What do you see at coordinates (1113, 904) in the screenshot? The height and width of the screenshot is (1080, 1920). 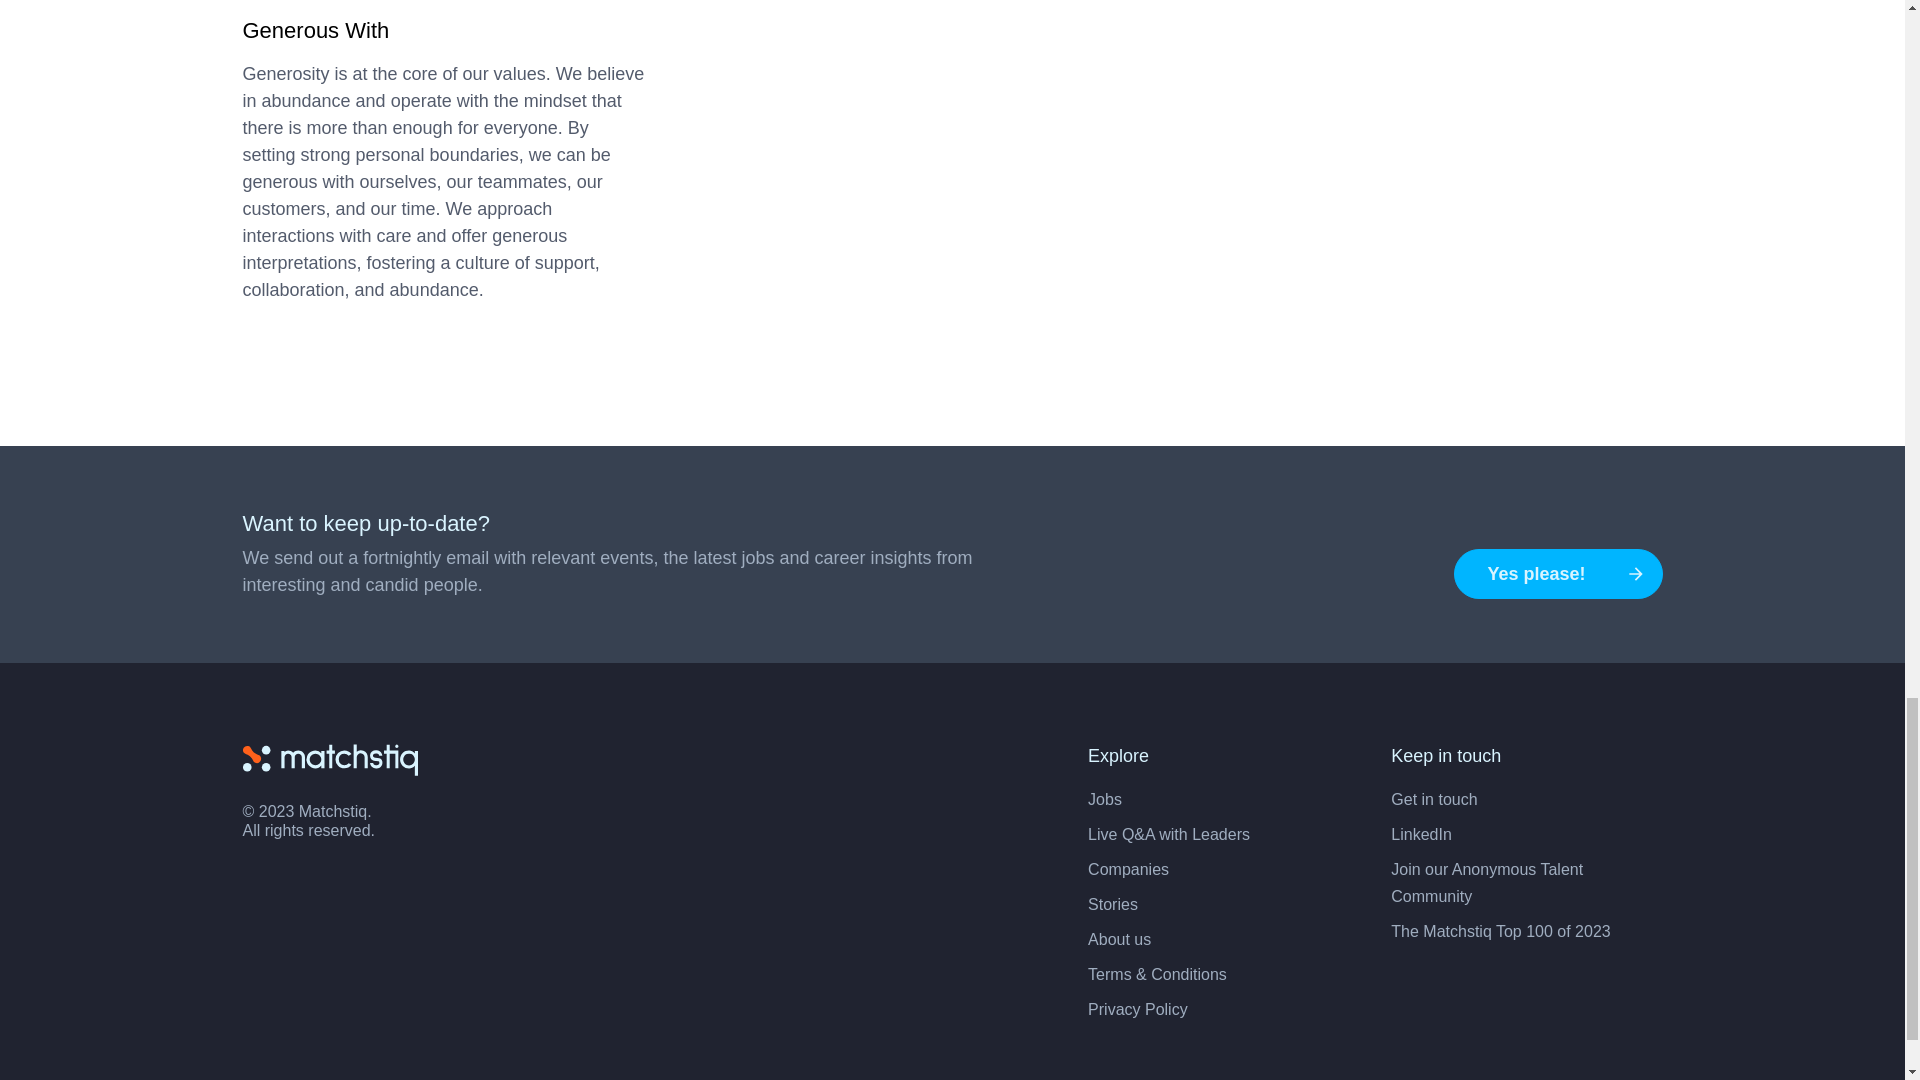 I see `Stories` at bounding box center [1113, 904].